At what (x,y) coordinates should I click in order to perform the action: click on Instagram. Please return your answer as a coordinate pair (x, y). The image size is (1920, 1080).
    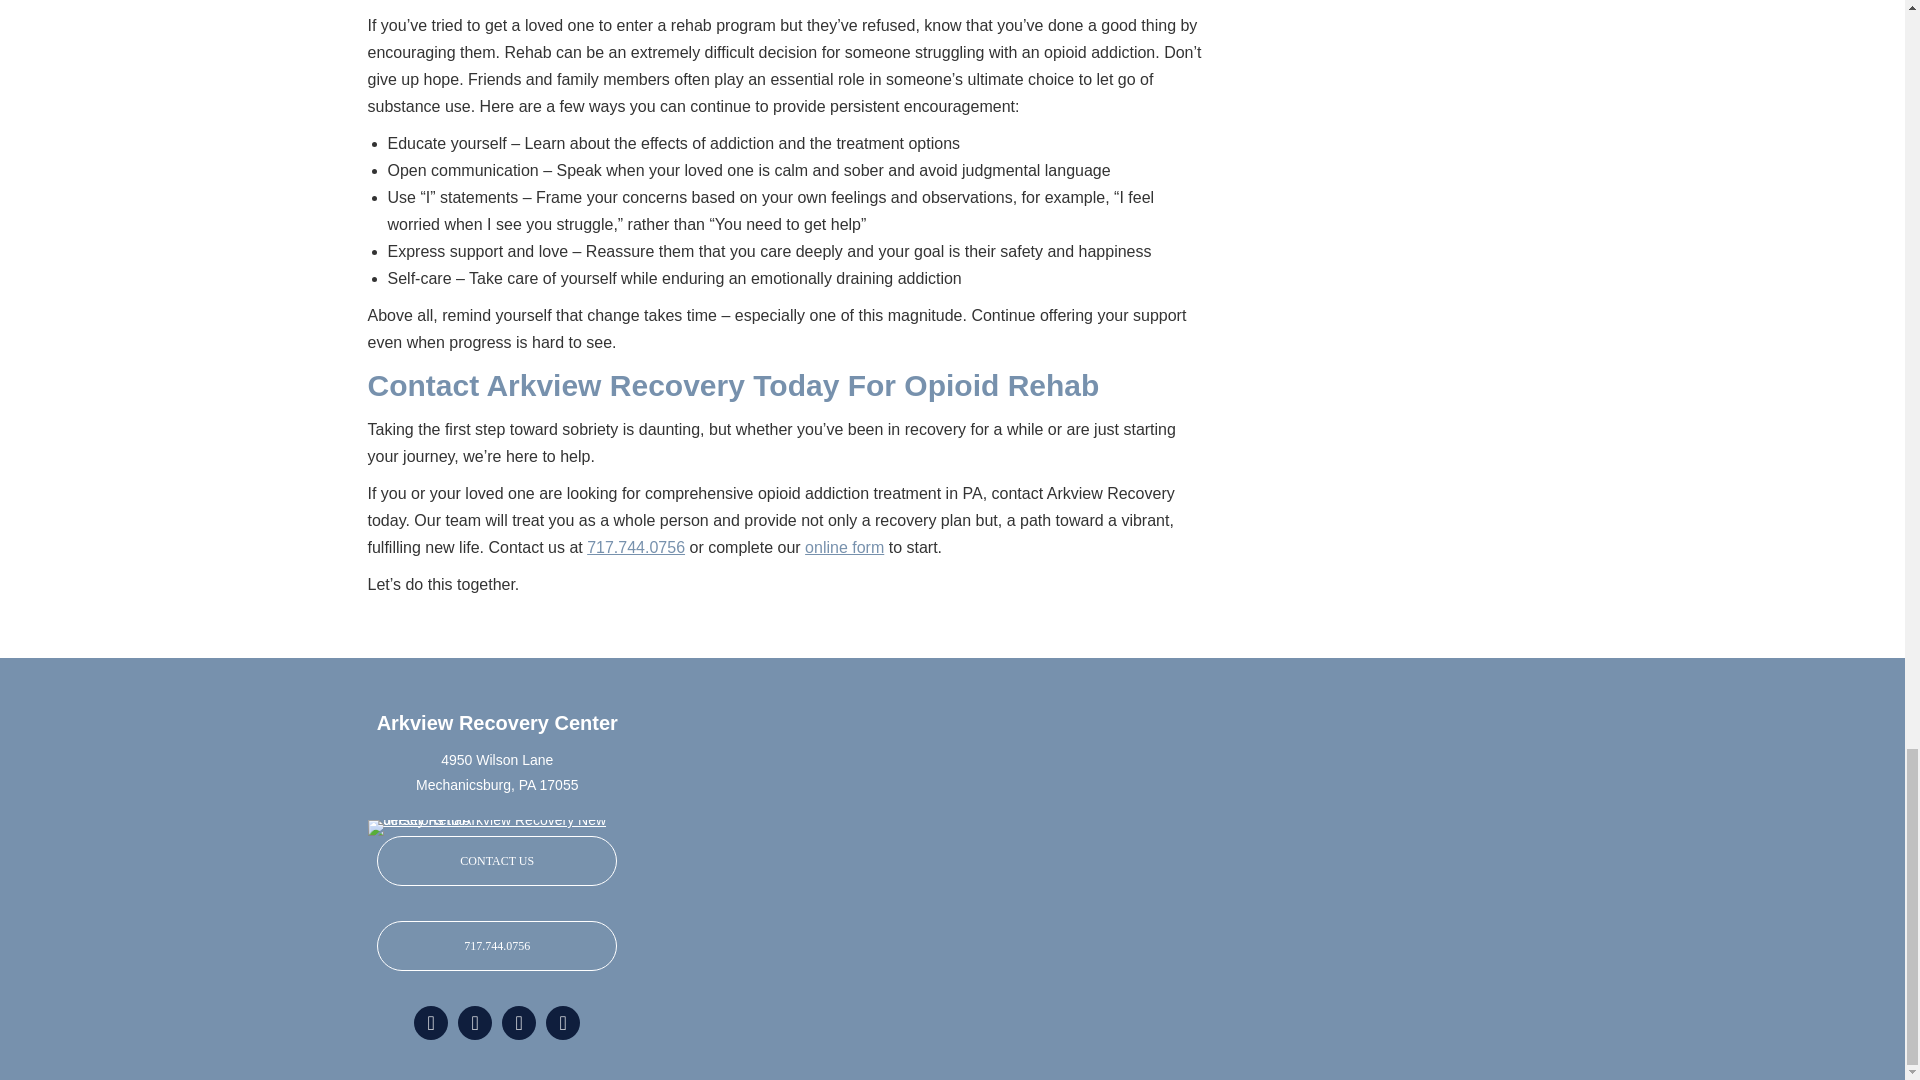
    Looking at the image, I should click on (562, 1022).